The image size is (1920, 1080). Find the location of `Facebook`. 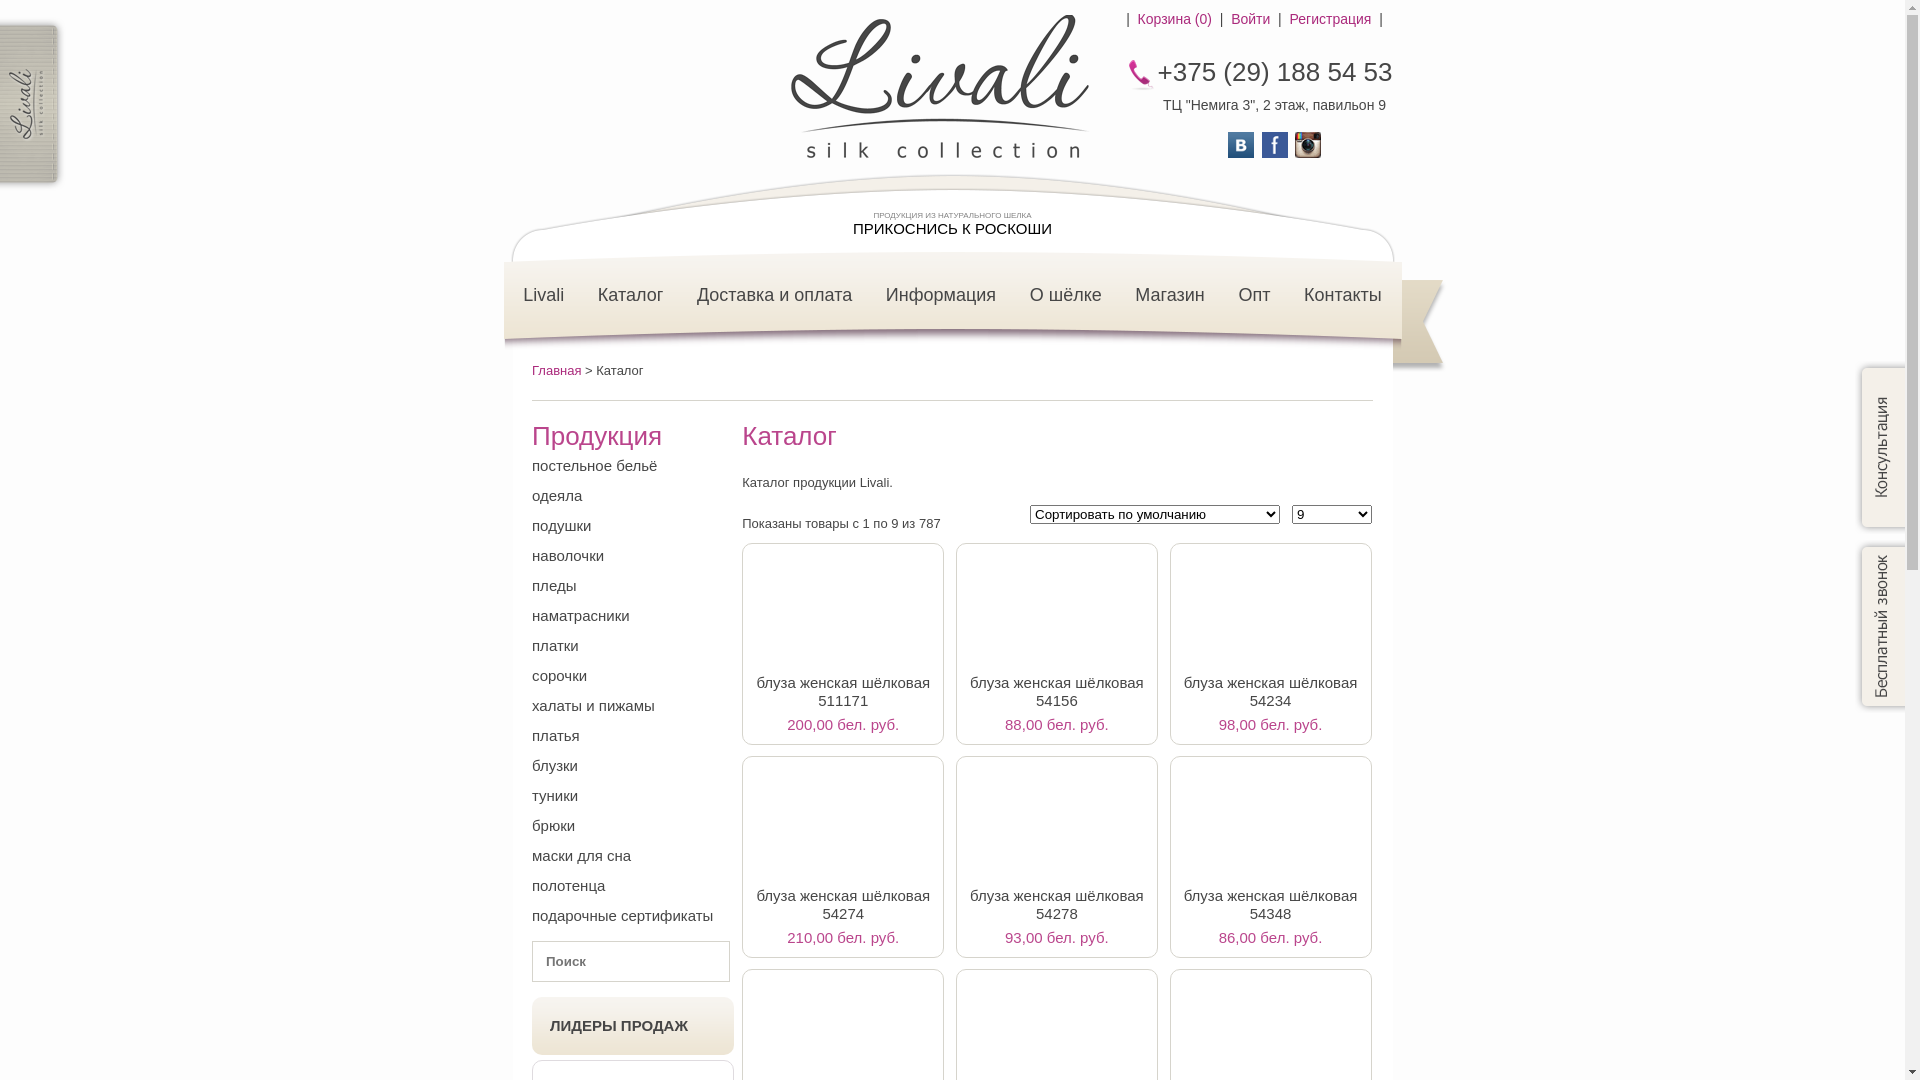

Facebook is located at coordinates (1275, 145).